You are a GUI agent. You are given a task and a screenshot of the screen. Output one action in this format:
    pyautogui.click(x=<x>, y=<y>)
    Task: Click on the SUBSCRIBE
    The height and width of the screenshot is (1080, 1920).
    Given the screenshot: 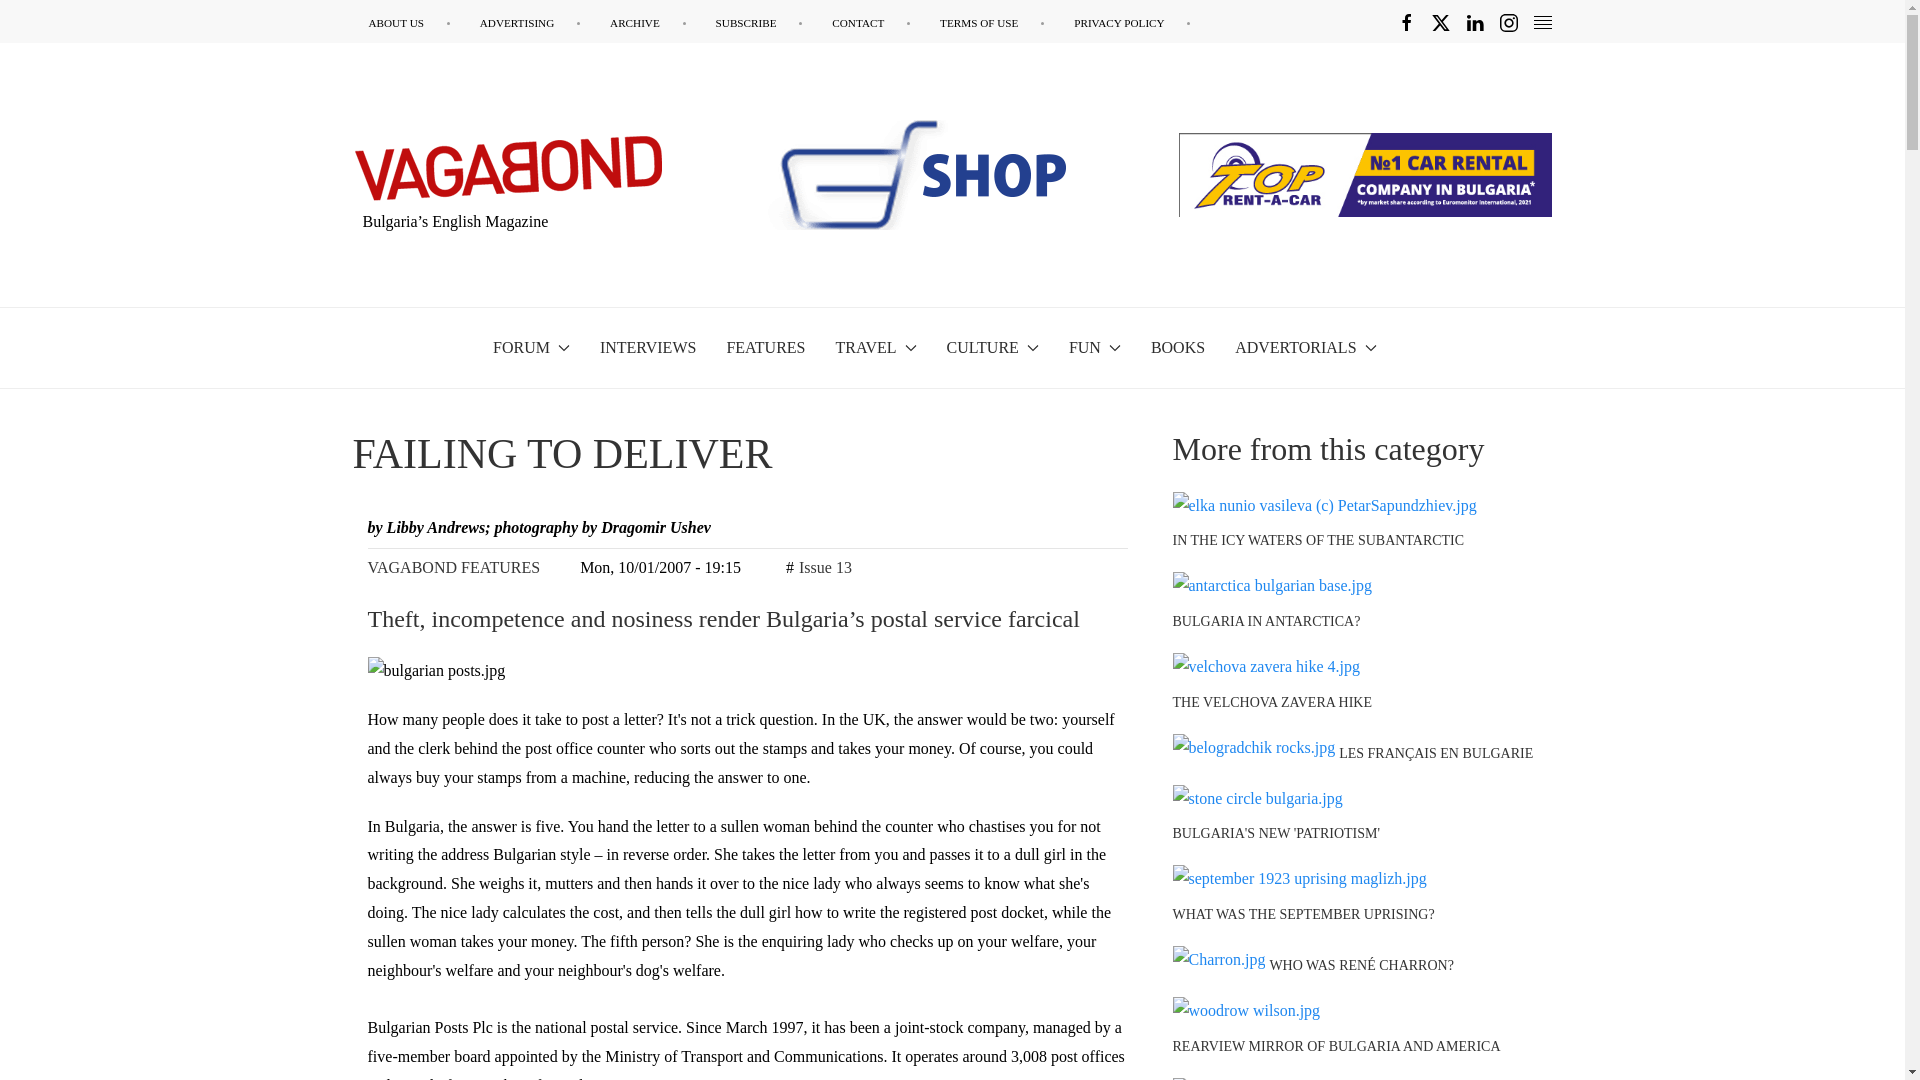 What is the action you would take?
    pyautogui.click(x=759, y=23)
    